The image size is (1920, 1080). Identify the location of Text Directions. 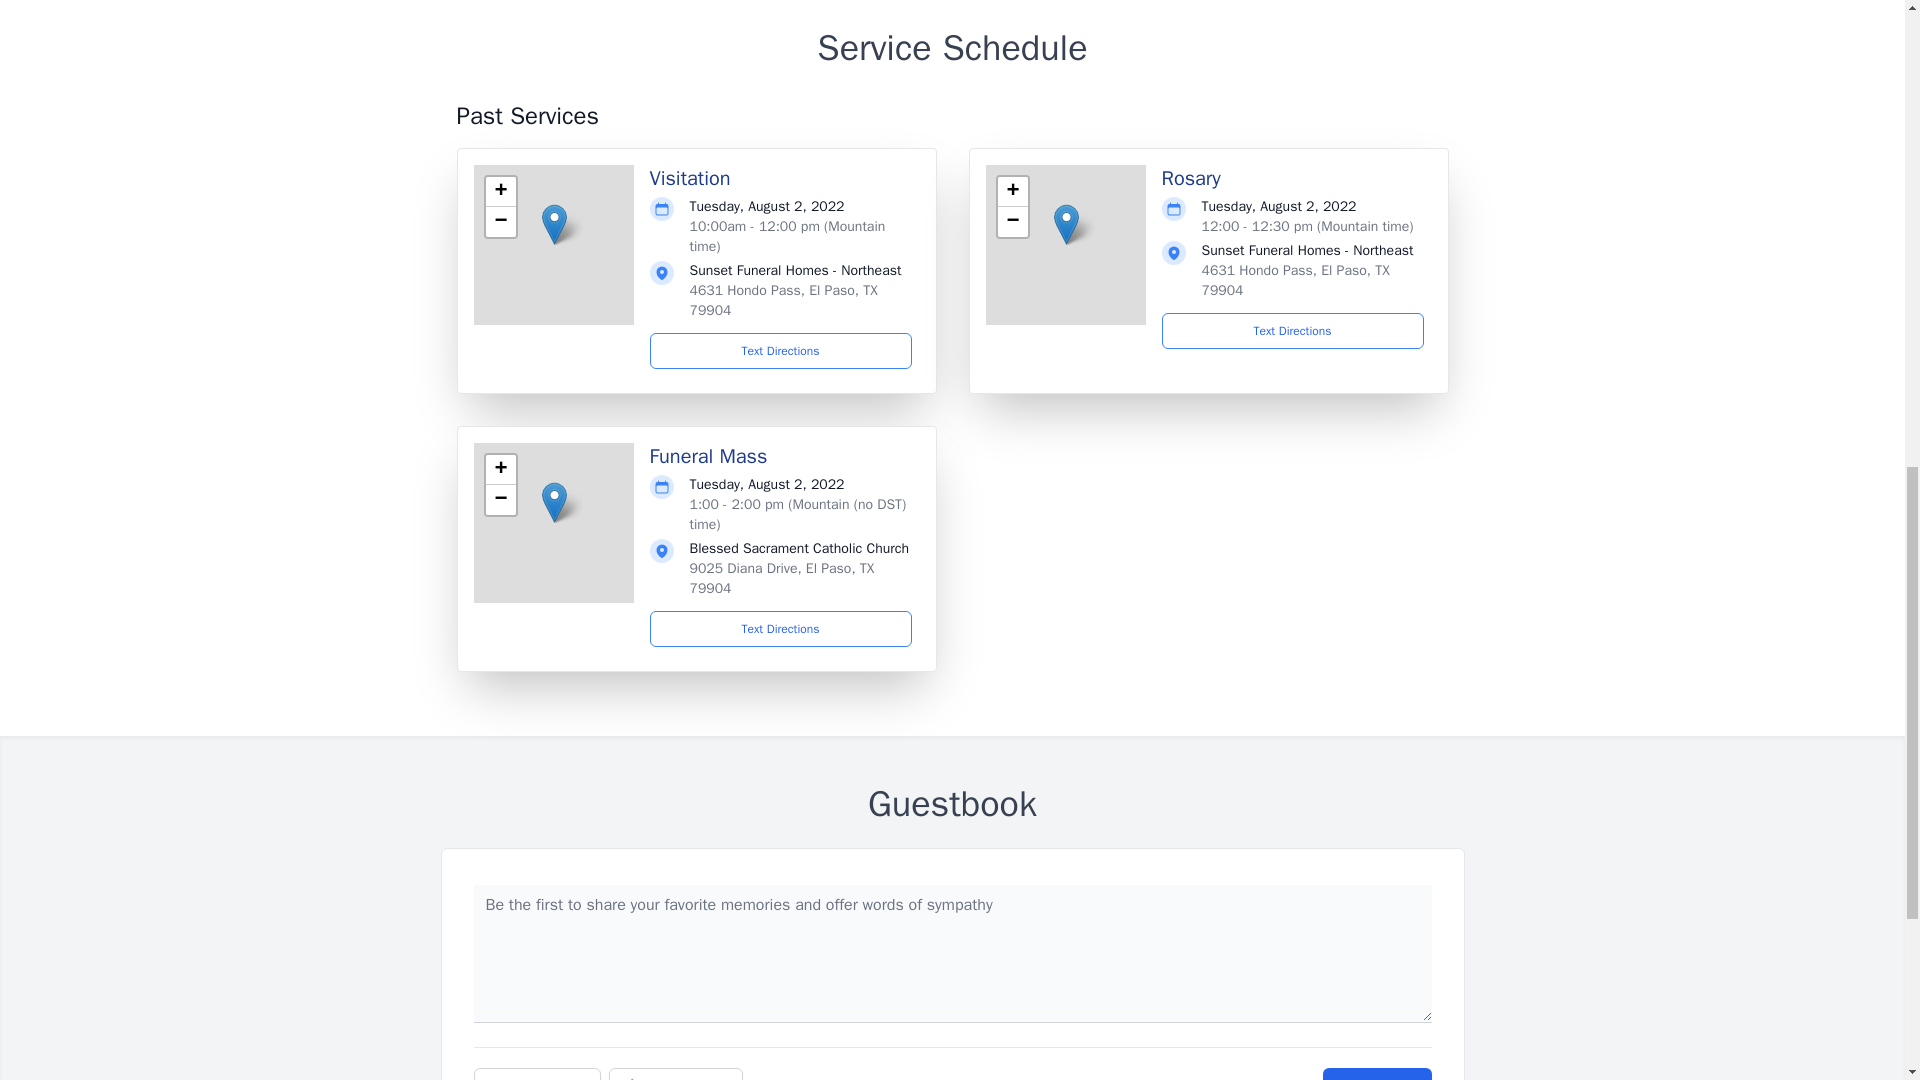
(781, 628).